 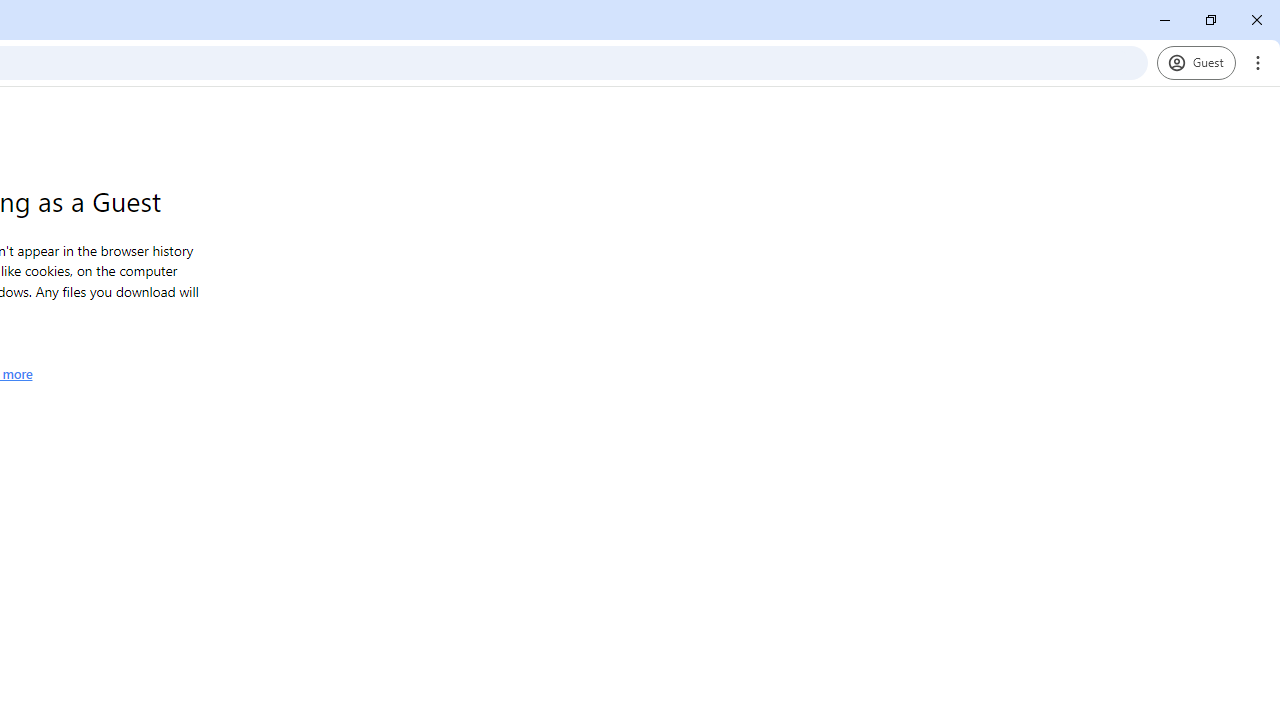 What do you see at coordinates (1196, 62) in the screenshot?
I see `Guest` at bounding box center [1196, 62].